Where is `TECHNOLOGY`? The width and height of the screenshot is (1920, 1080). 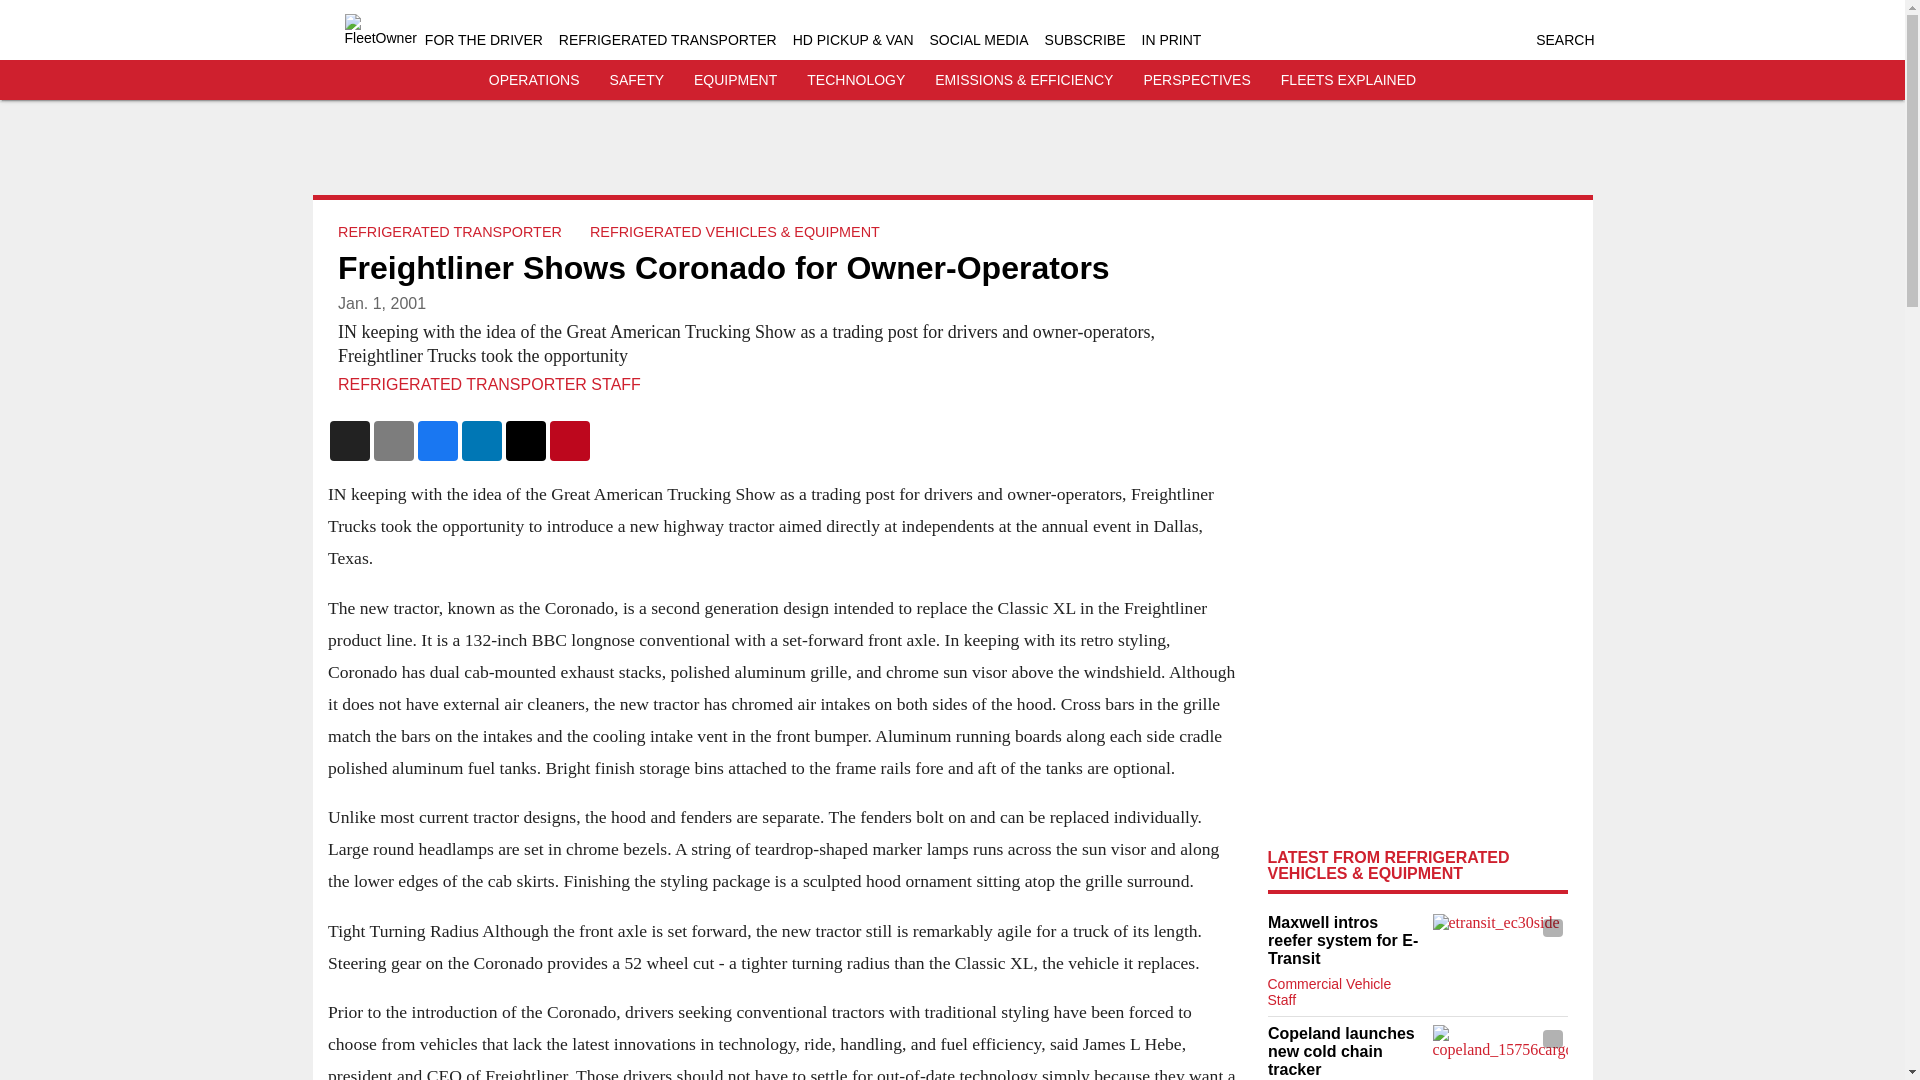
TECHNOLOGY is located at coordinates (855, 80).